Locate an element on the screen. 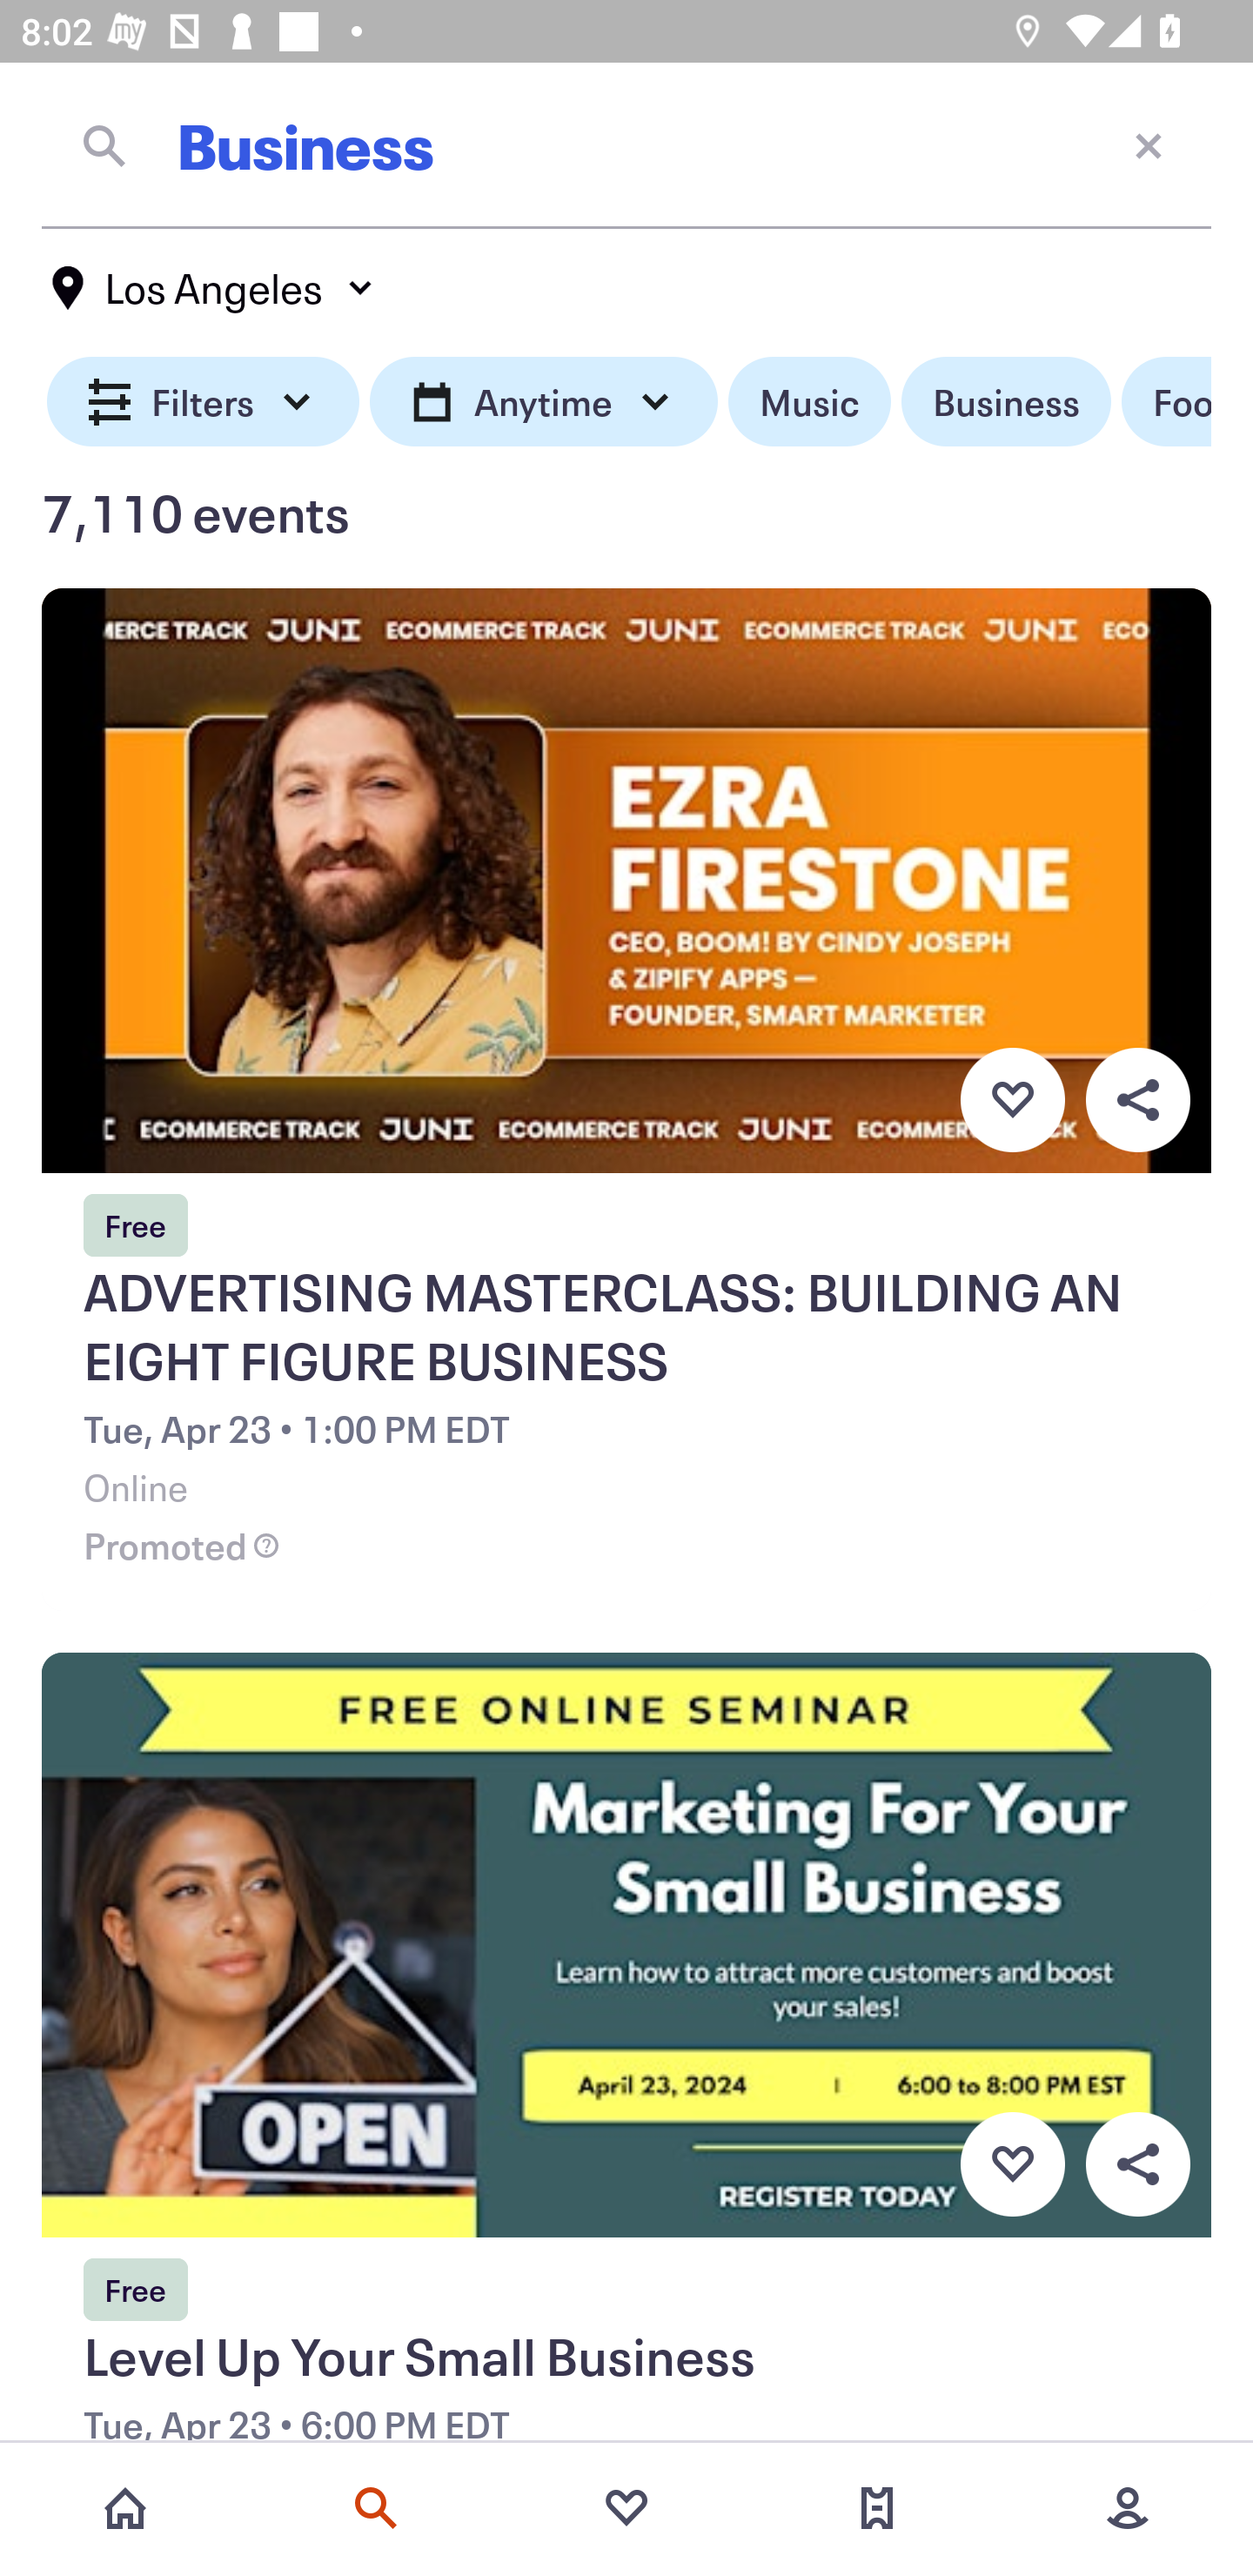 The height and width of the screenshot is (2576, 1253). Favorites is located at coordinates (626, 2508).